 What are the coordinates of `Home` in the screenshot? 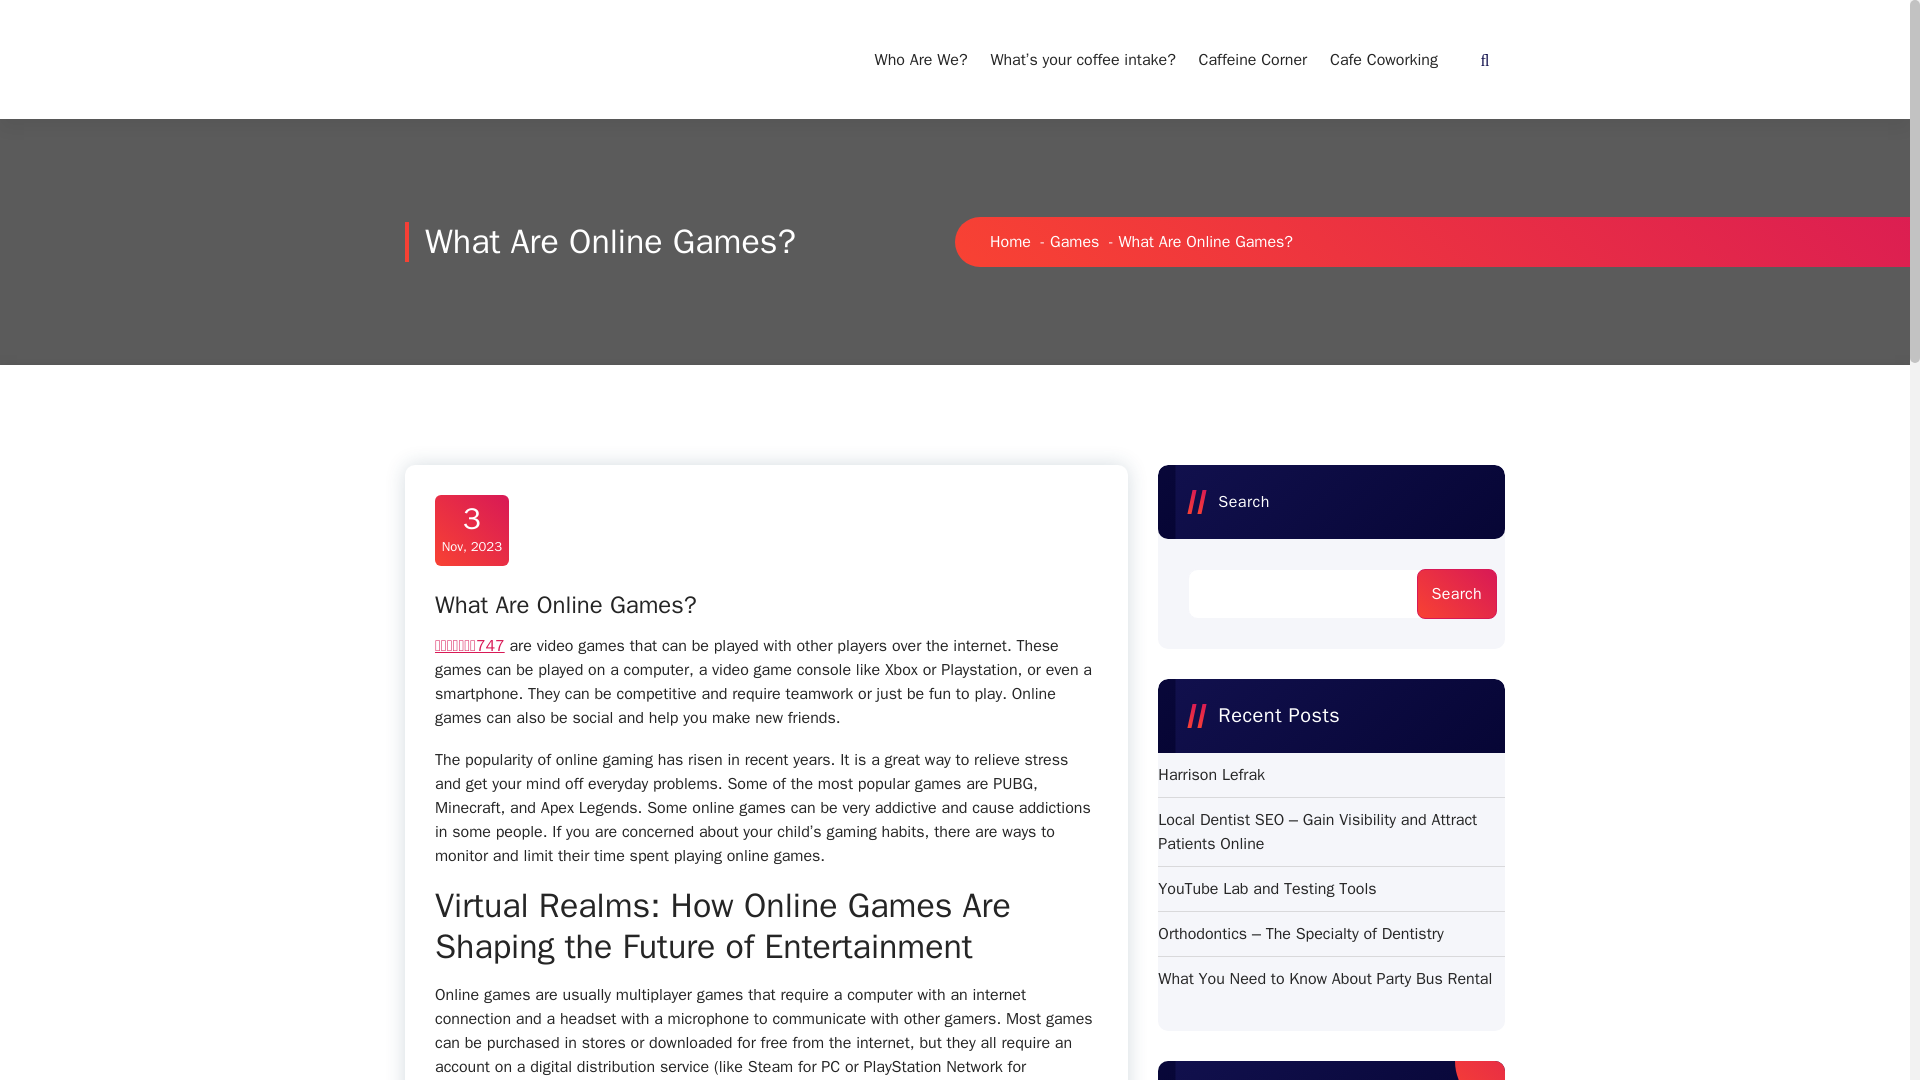 It's located at (1010, 242).